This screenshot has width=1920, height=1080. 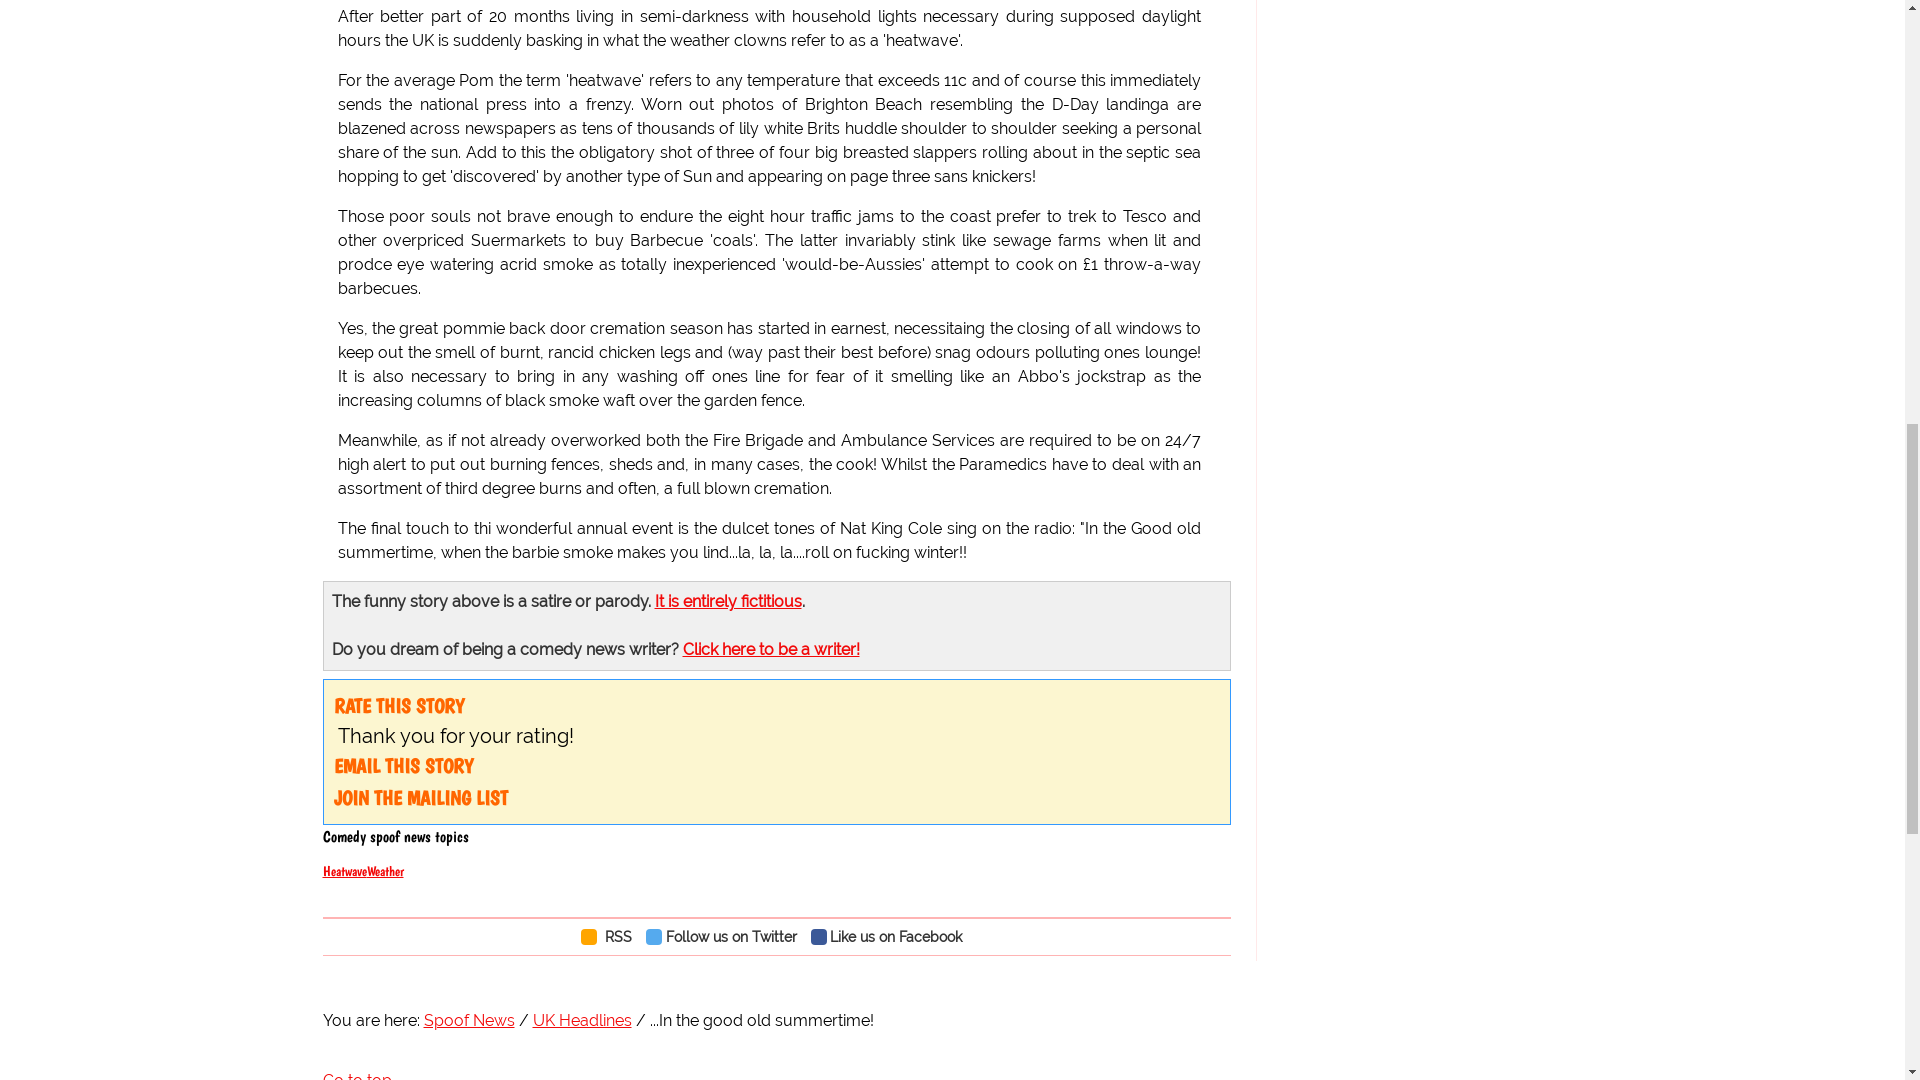 I want to click on Weather, so click(x=384, y=870).